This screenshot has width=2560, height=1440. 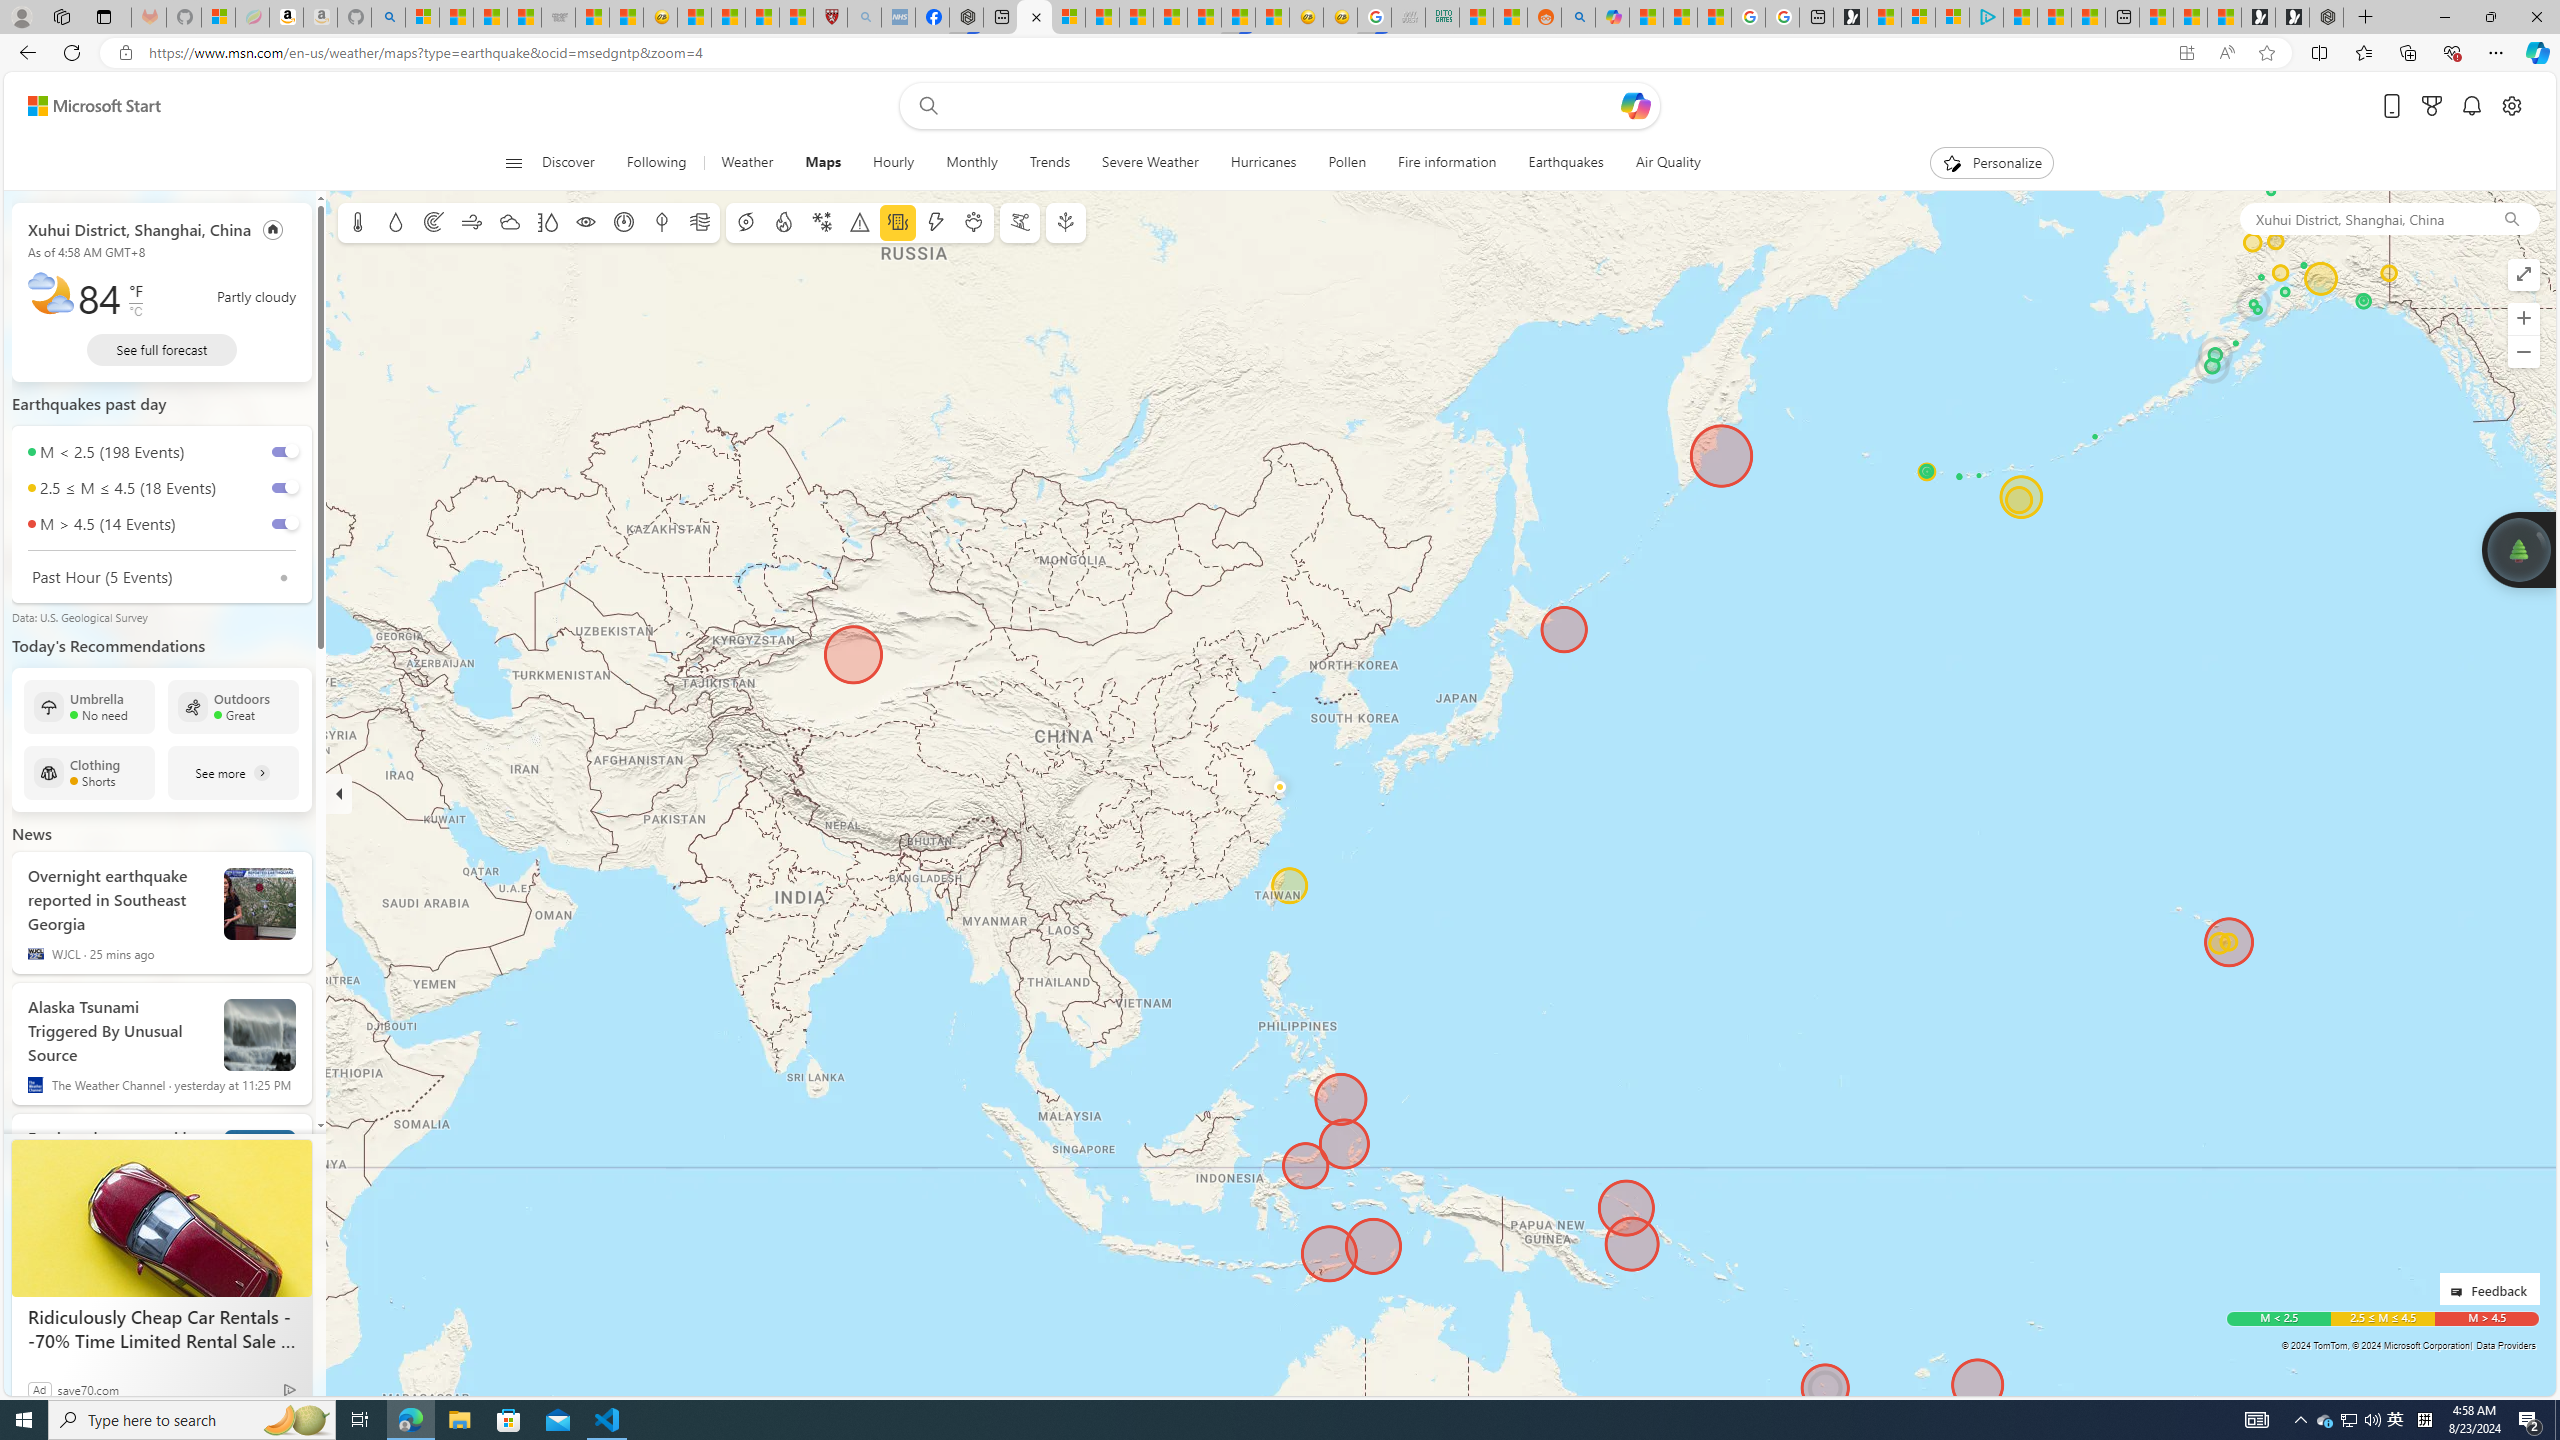 What do you see at coordinates (568, 163) in the screenshot?
I see `Discover` at bounding box center [568, 163].